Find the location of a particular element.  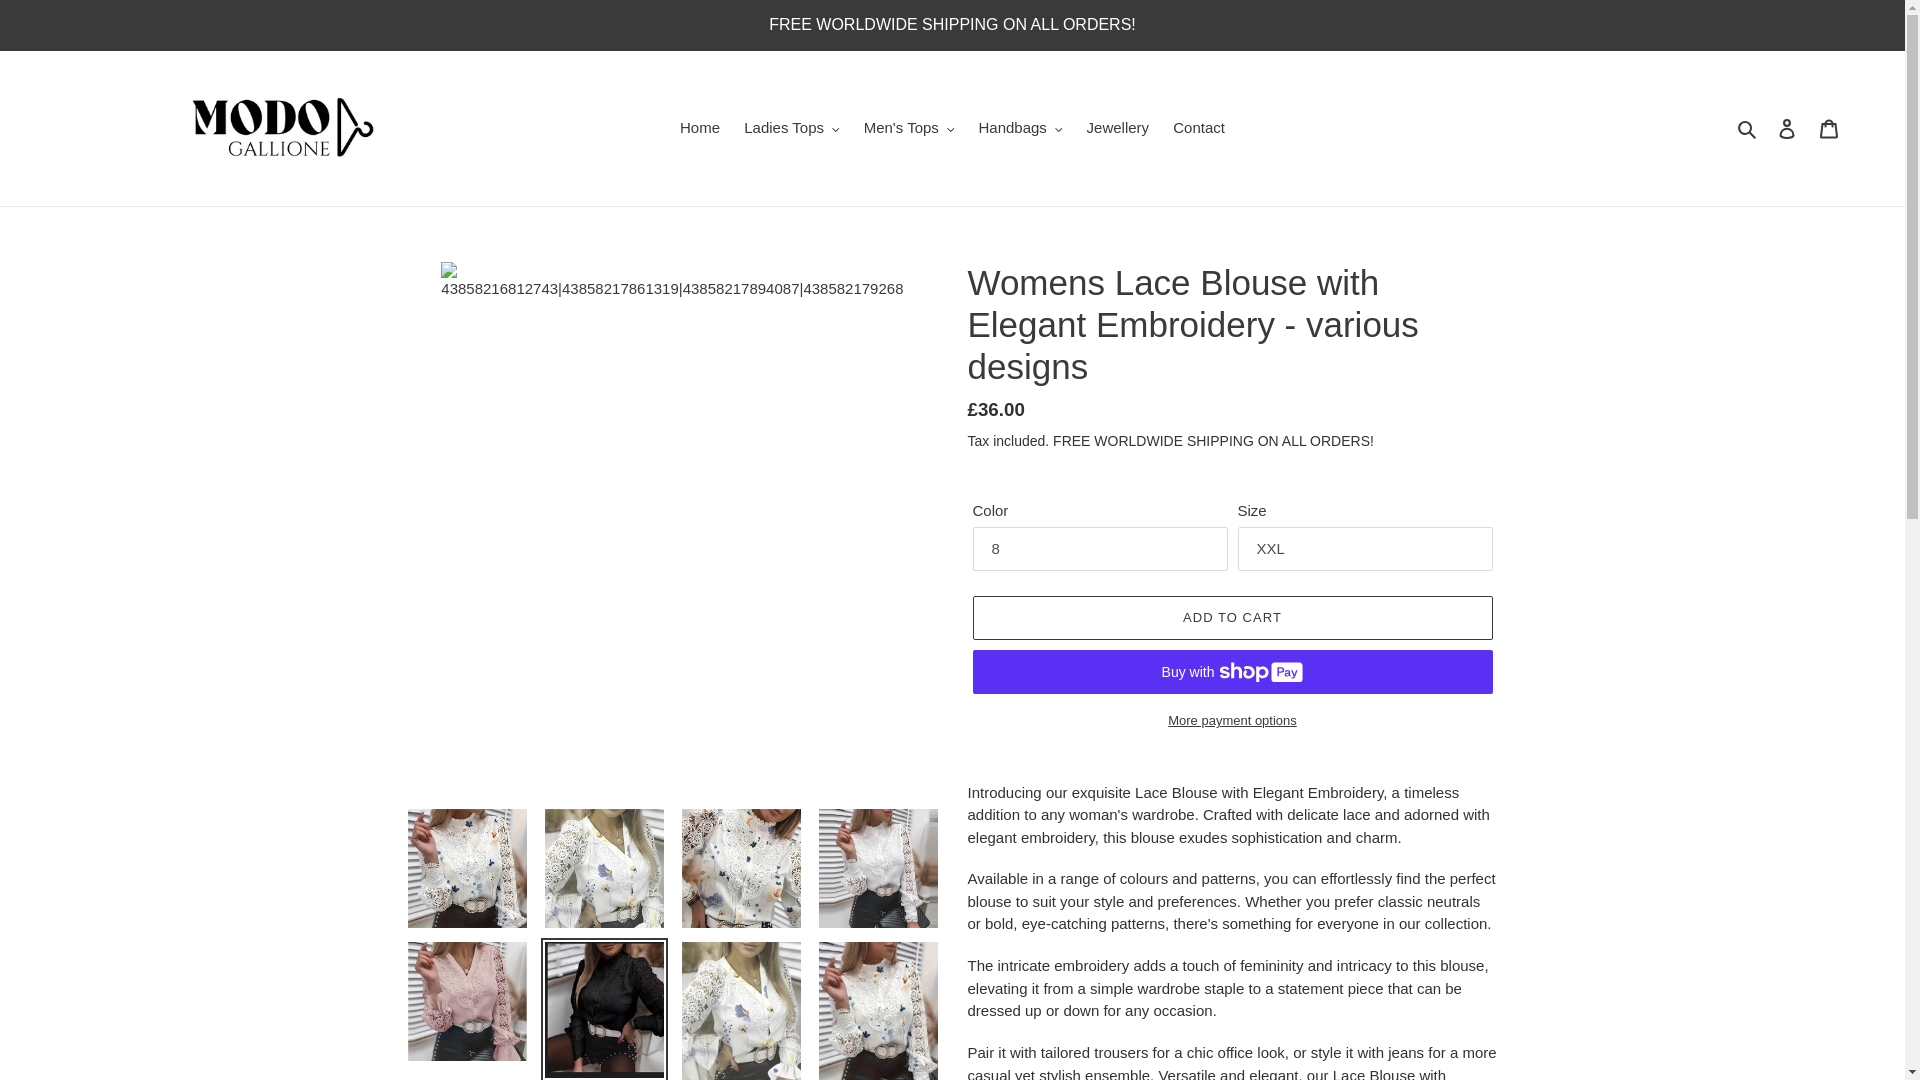

Handbags is located at coordinates (1019, 128).